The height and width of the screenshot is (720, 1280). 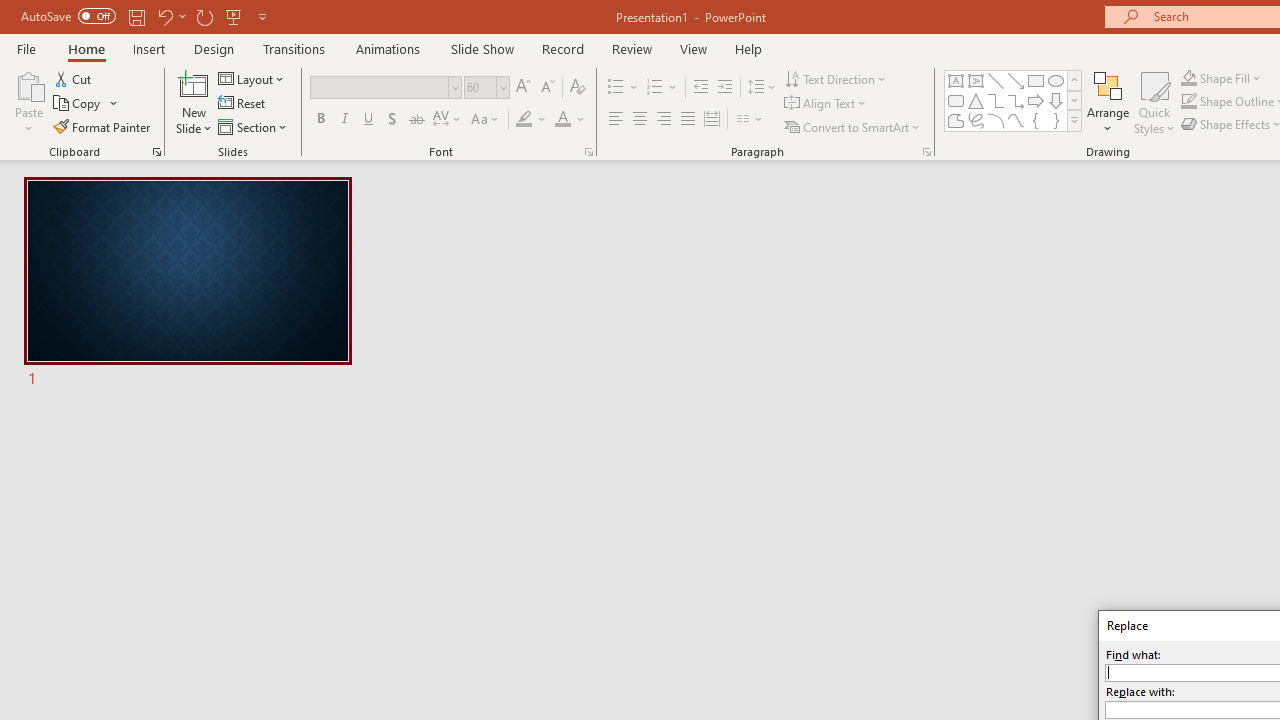 What do you see at coordinates (156, 152) in the screenshot?
I see `Office Clipboard...` at bounding box center [156, 152].